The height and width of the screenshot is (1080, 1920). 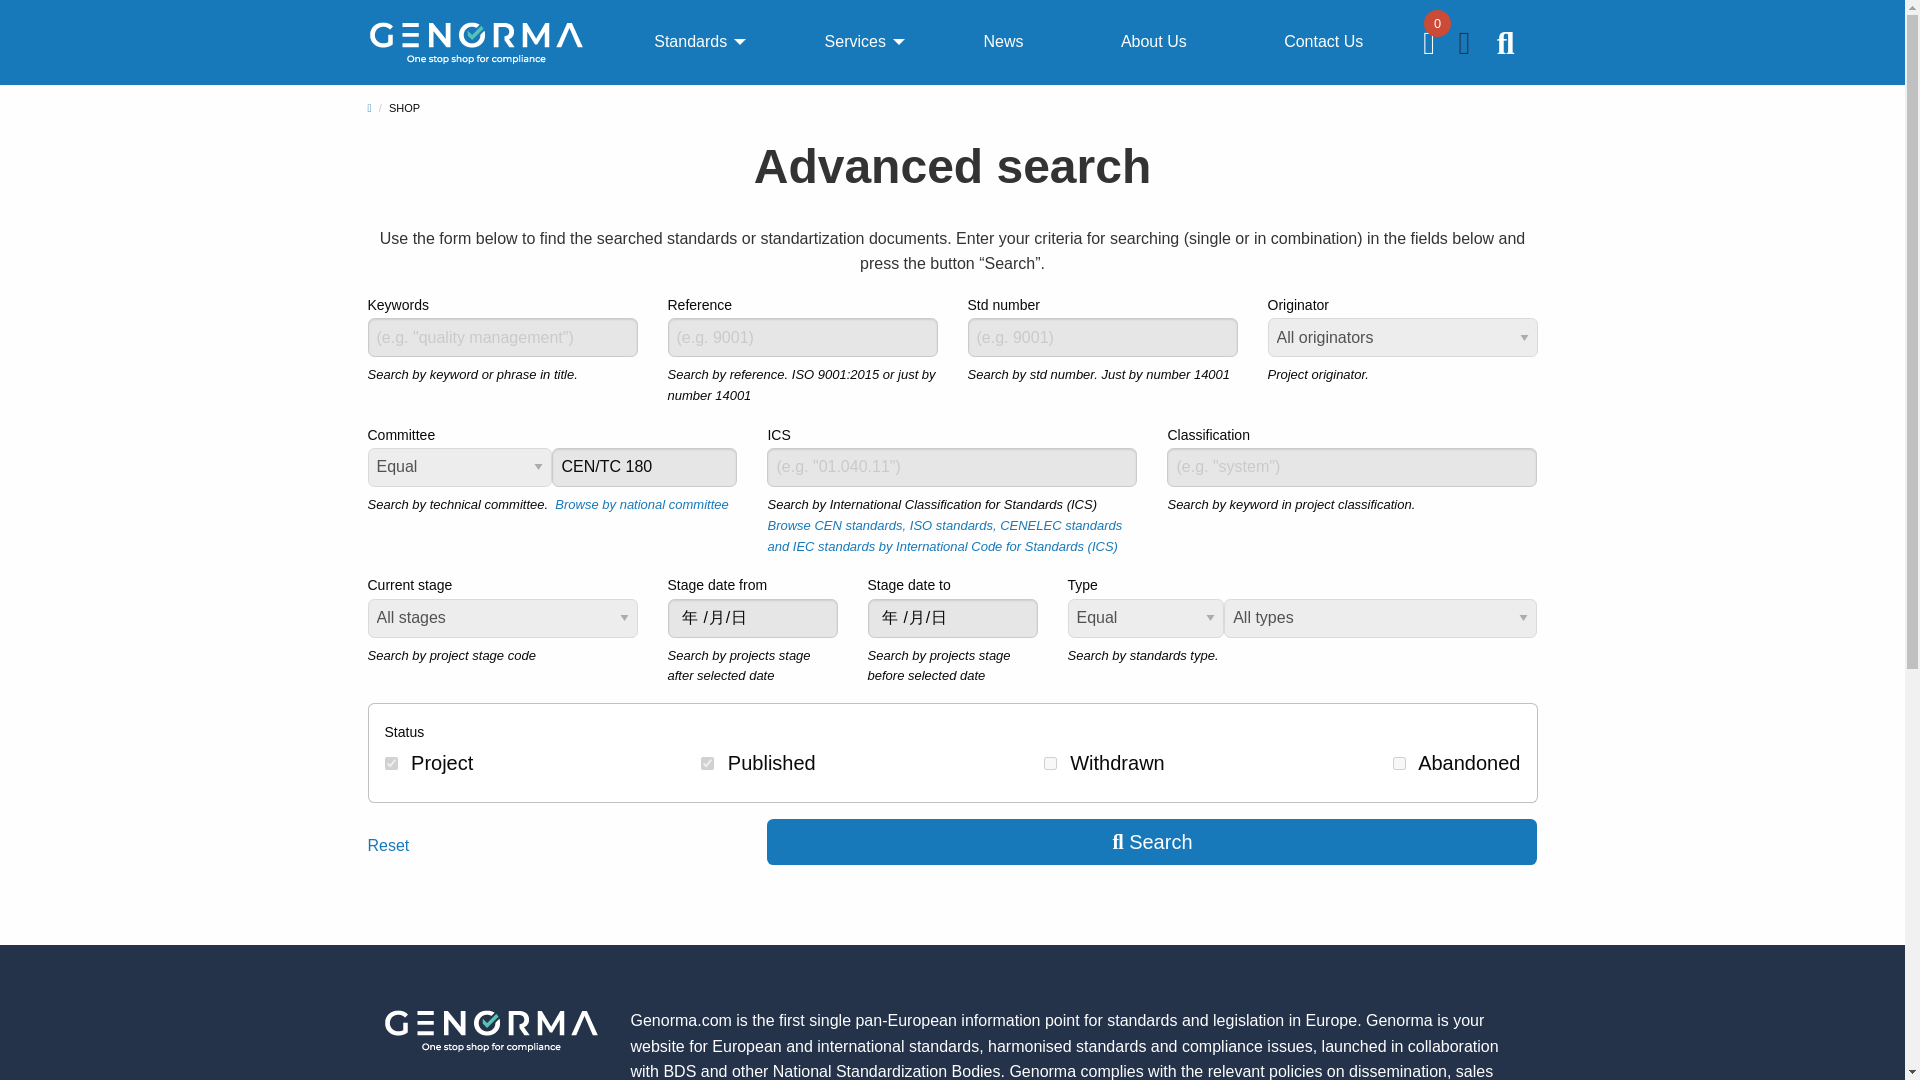 What do you see at coordinates (1322, 42) in the screenshot?
I see `Contact Us` at bounding box center [1322, 42].